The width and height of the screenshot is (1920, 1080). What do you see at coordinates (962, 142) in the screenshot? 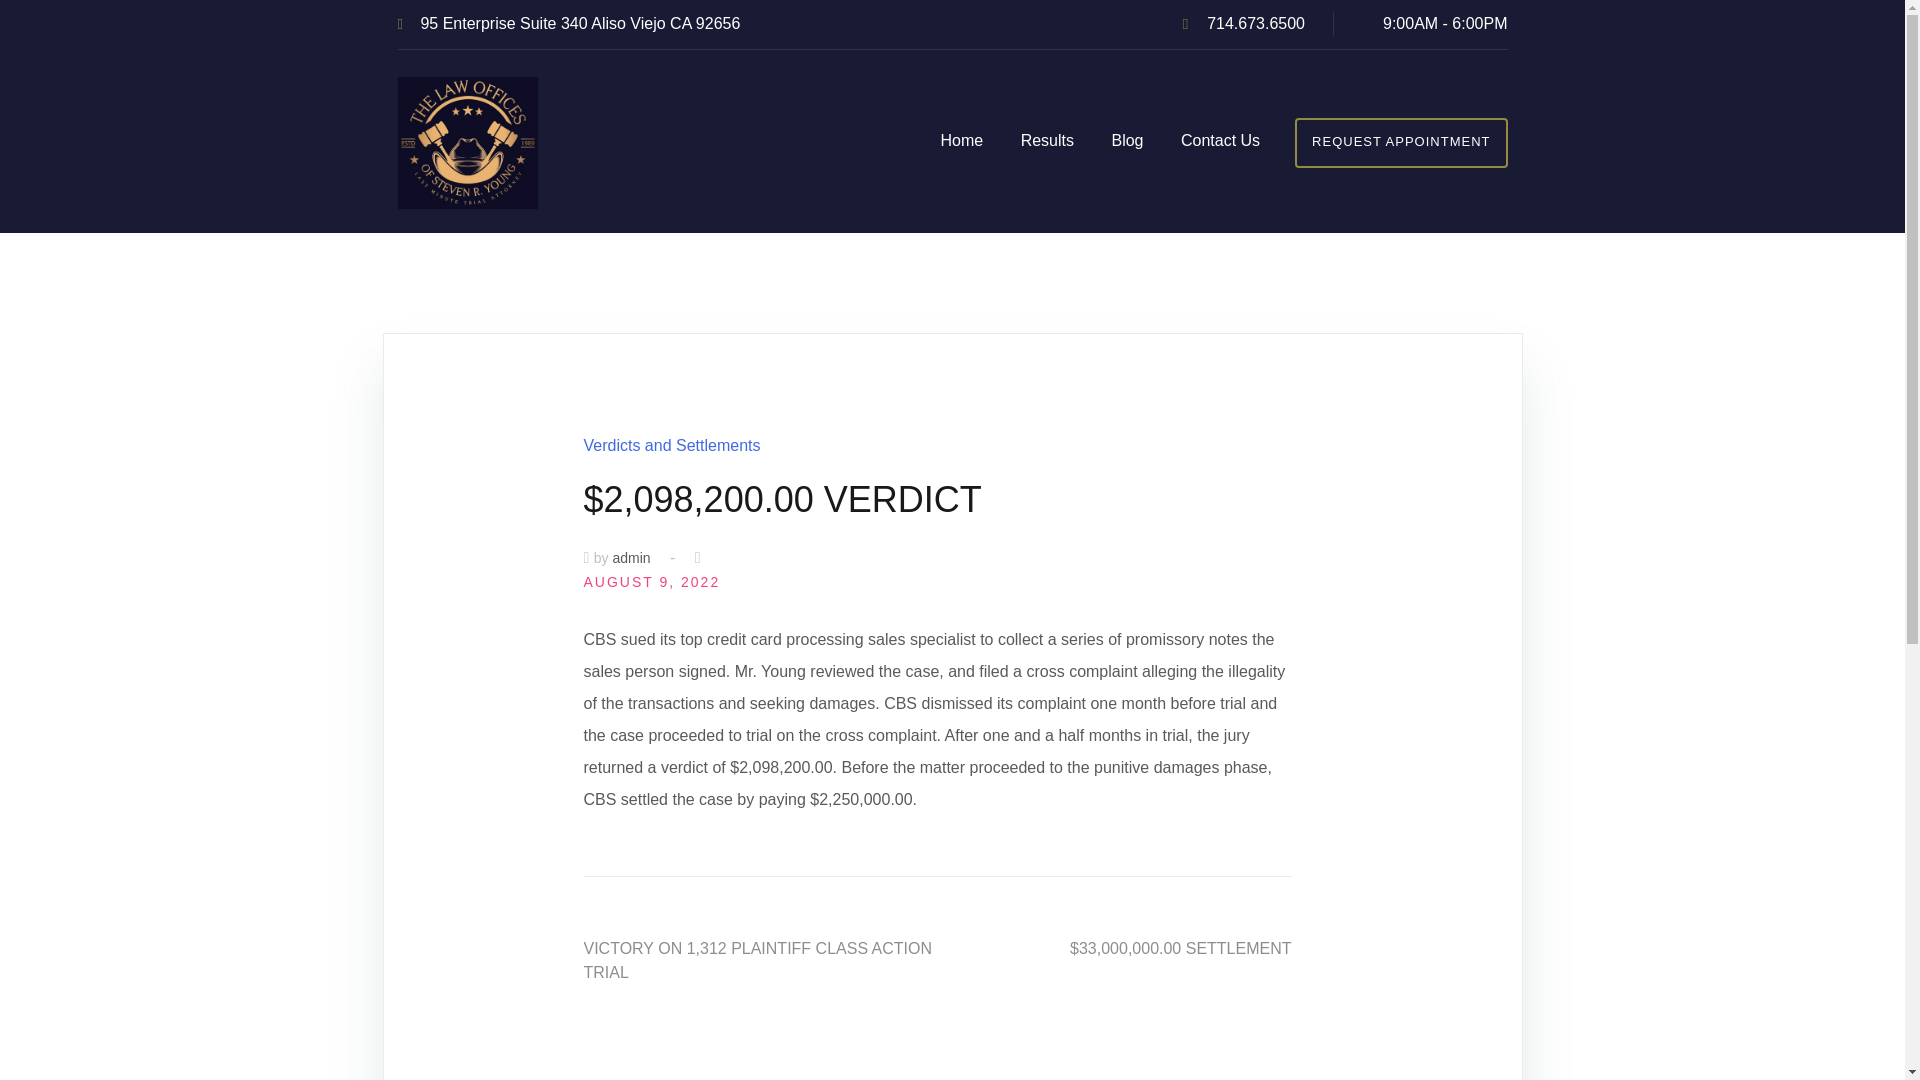
I see `Home` at bounding box center [962, 142].